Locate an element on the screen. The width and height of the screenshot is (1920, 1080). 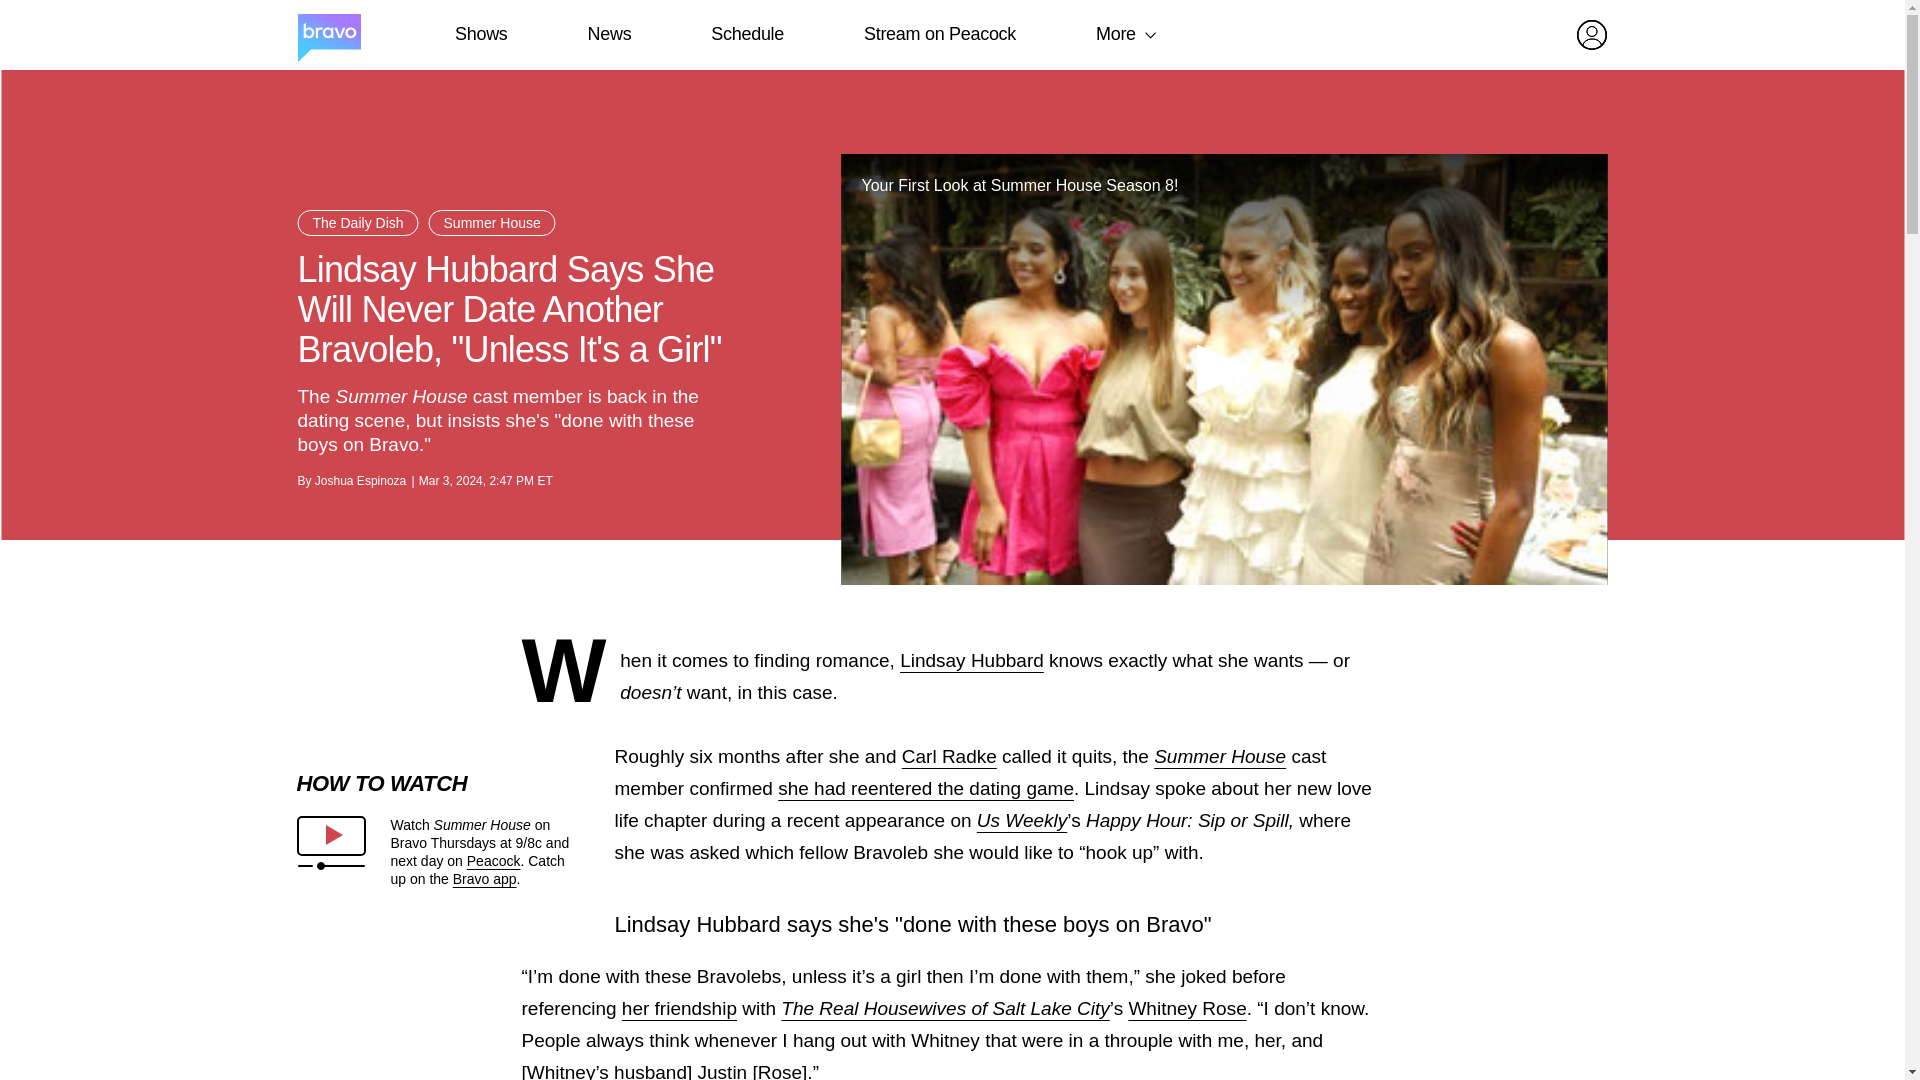
Stream on Peacock is located at coordinates (940, 34).